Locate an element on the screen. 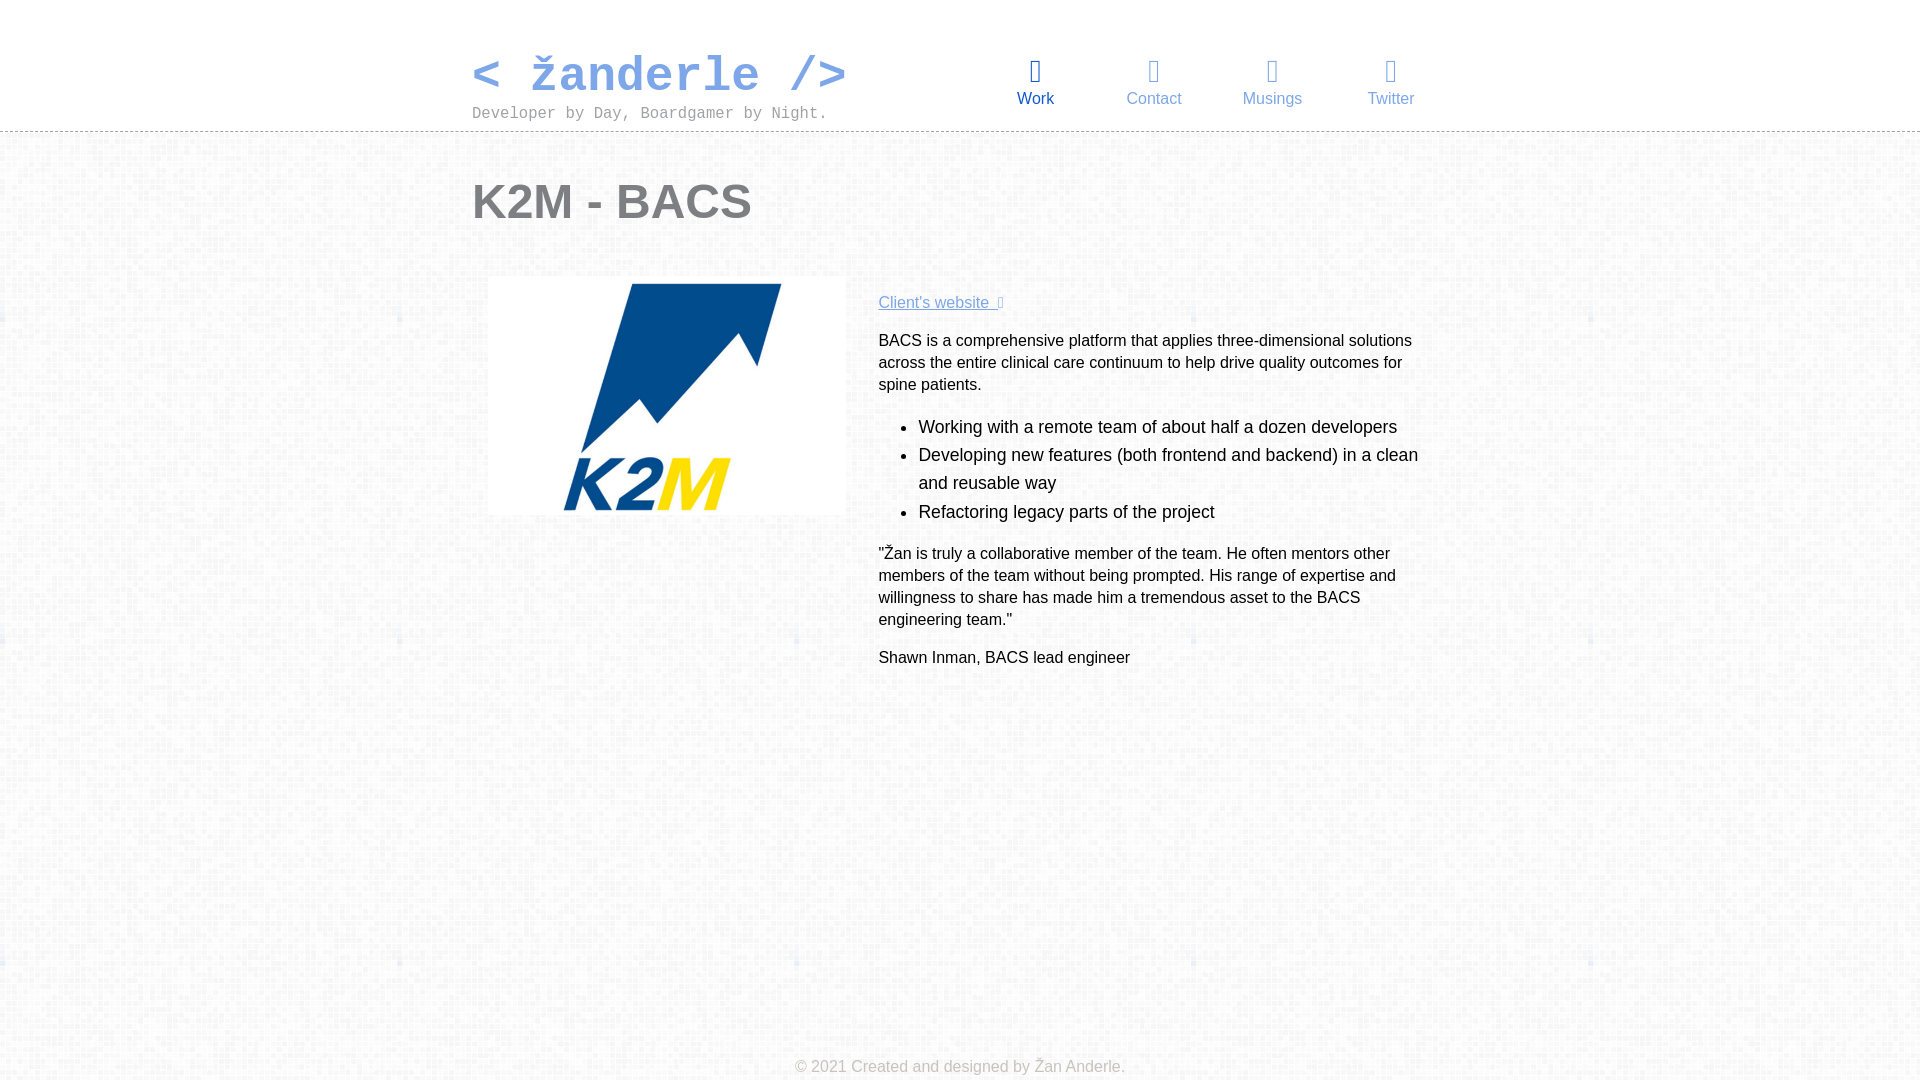  Work is located at coordinates (1036, 79).